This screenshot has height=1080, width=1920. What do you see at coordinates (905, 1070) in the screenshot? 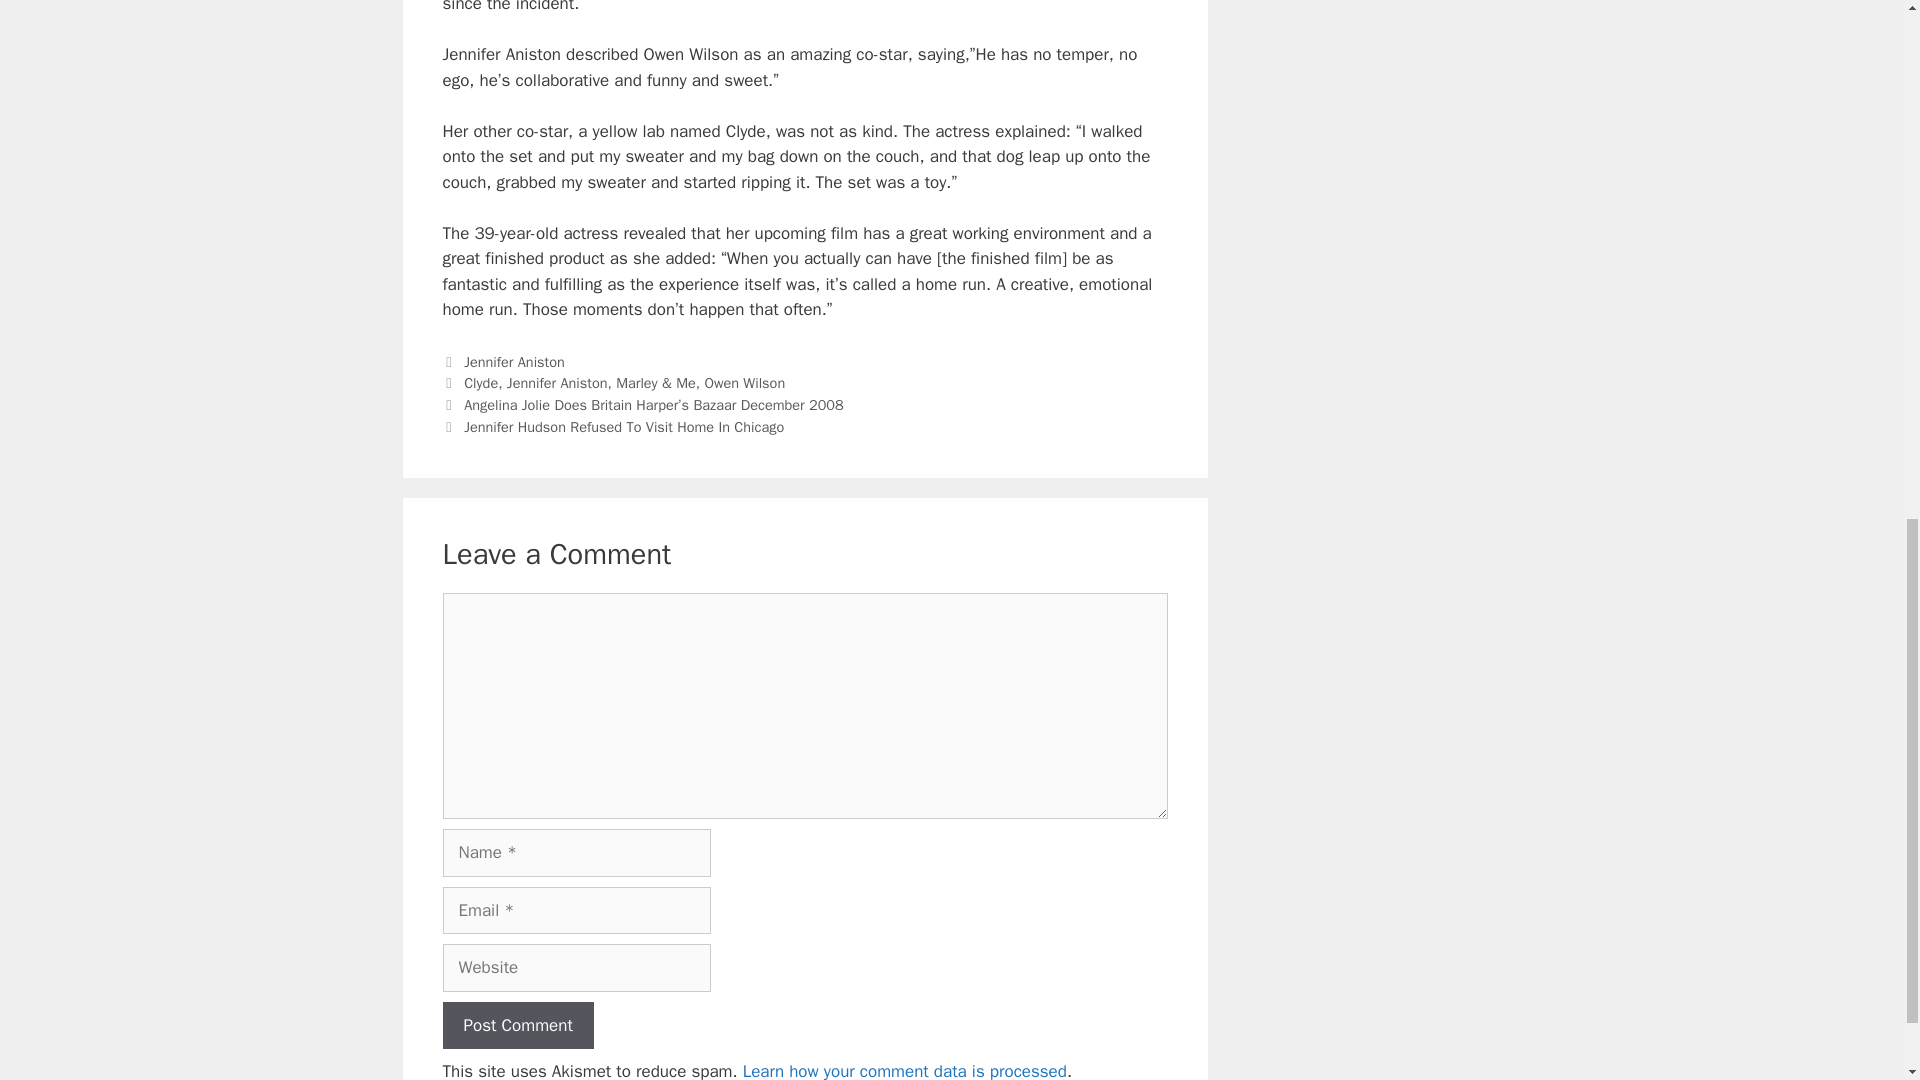
I see `Learn how your comment data is processed` at bounding box center [905, 1070].